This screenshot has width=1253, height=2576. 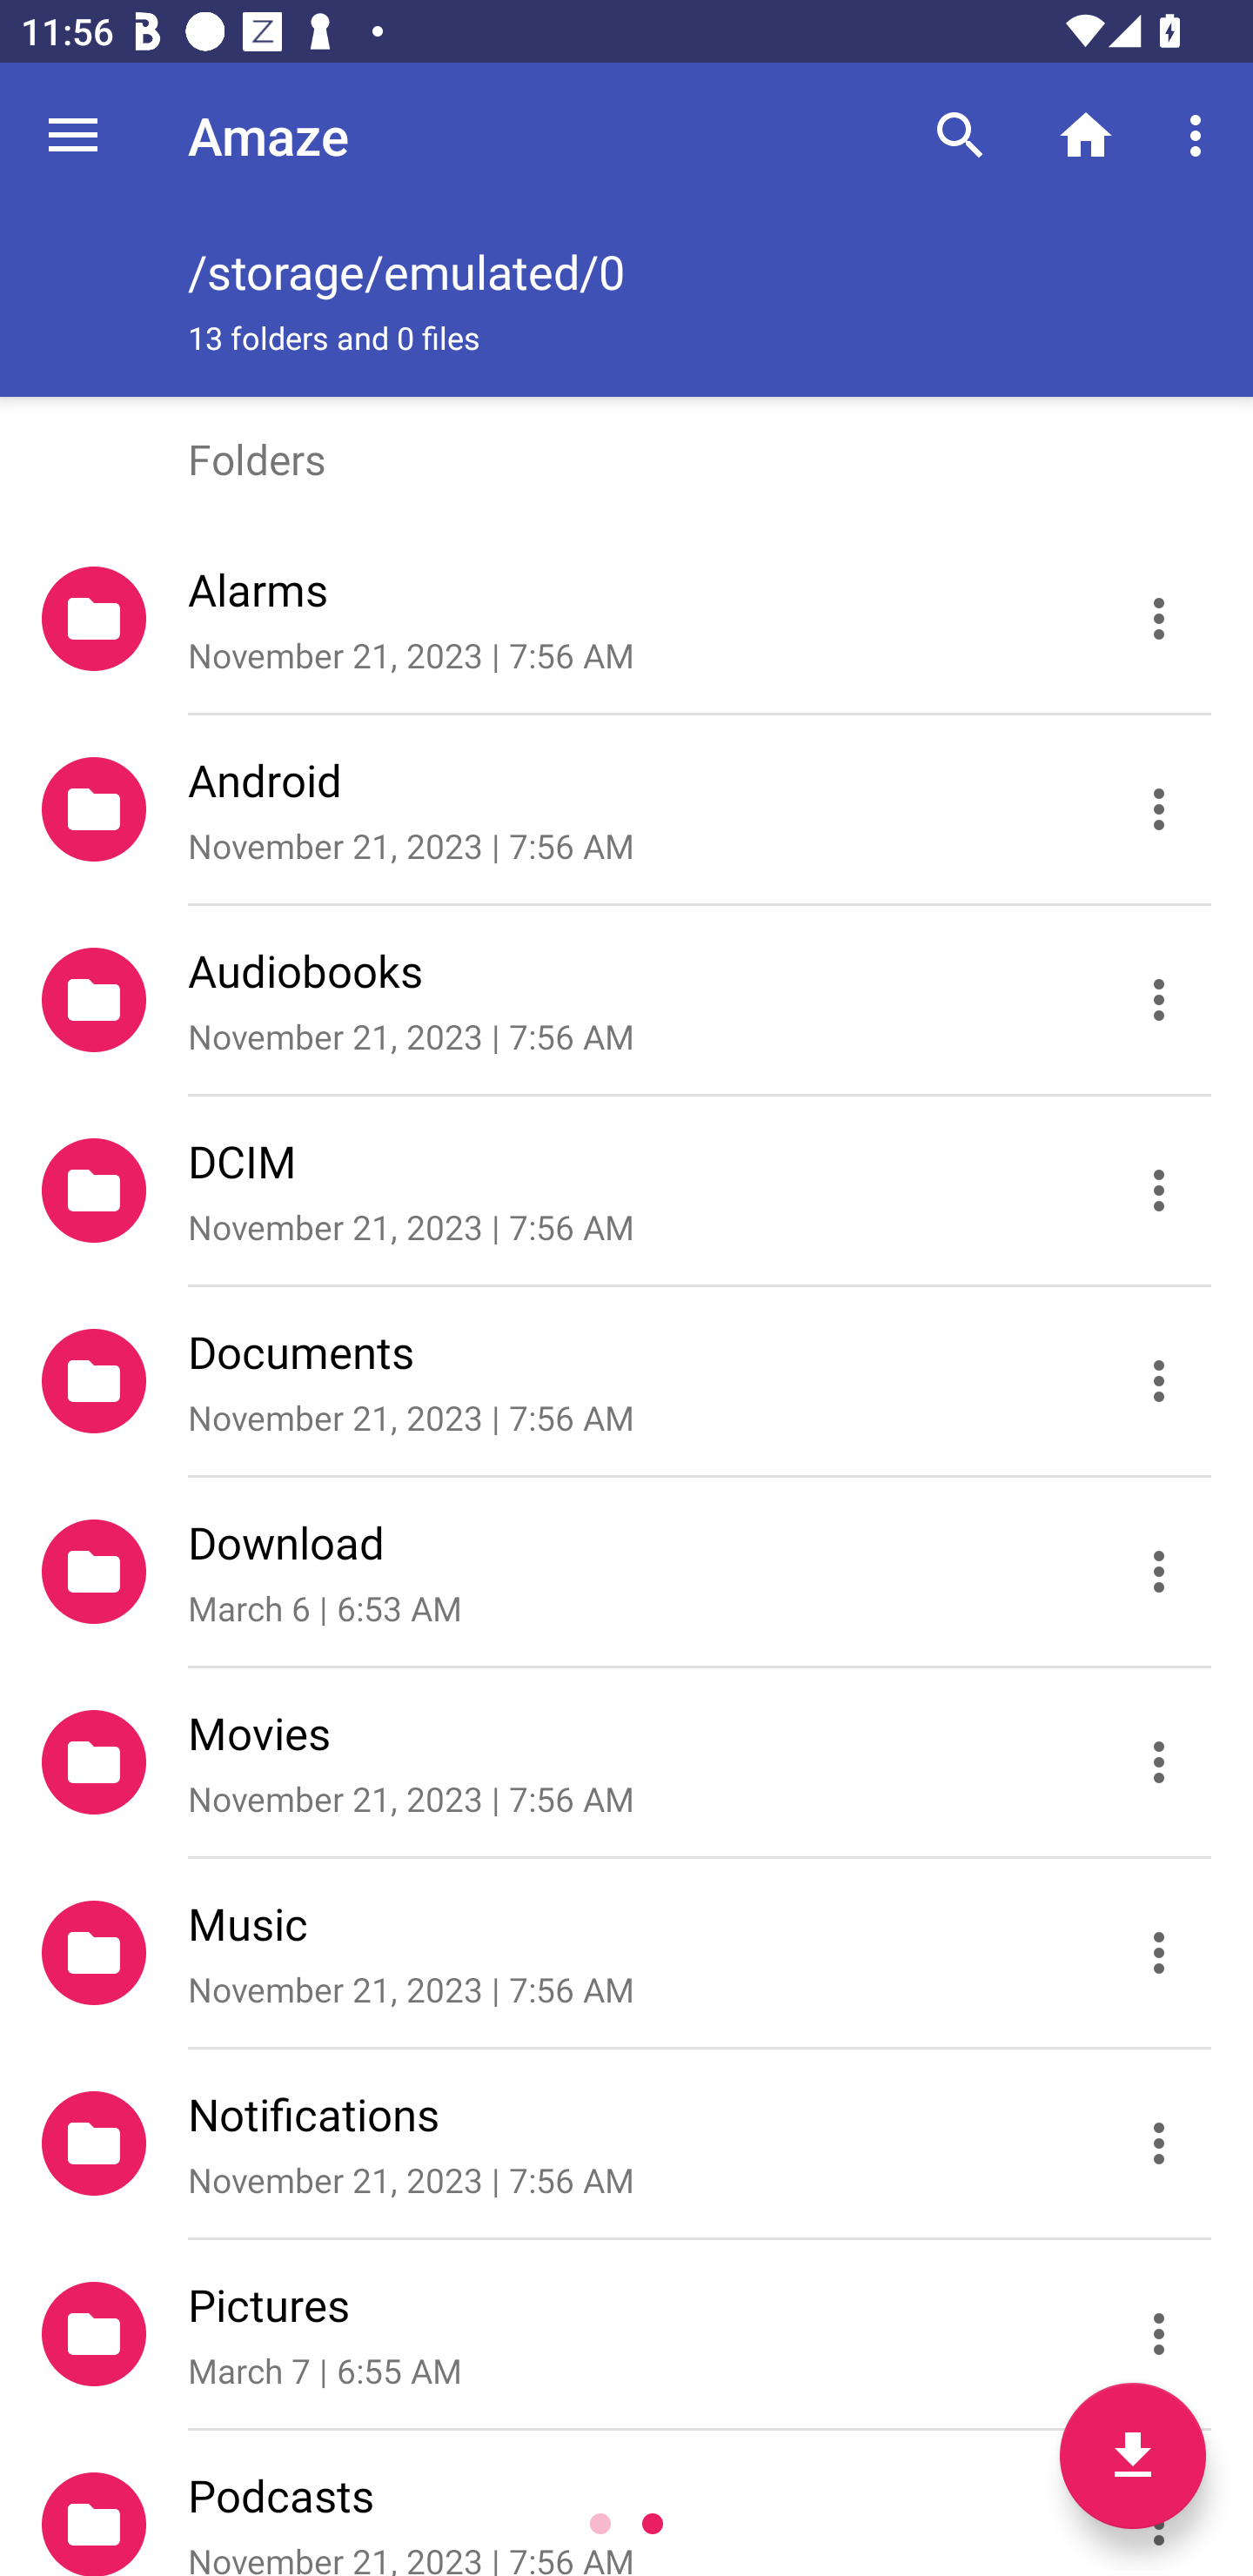 What do you see at coordinates (1086, 134) in the screenshot?
I see `Home` at bounding box center [1086, 134].